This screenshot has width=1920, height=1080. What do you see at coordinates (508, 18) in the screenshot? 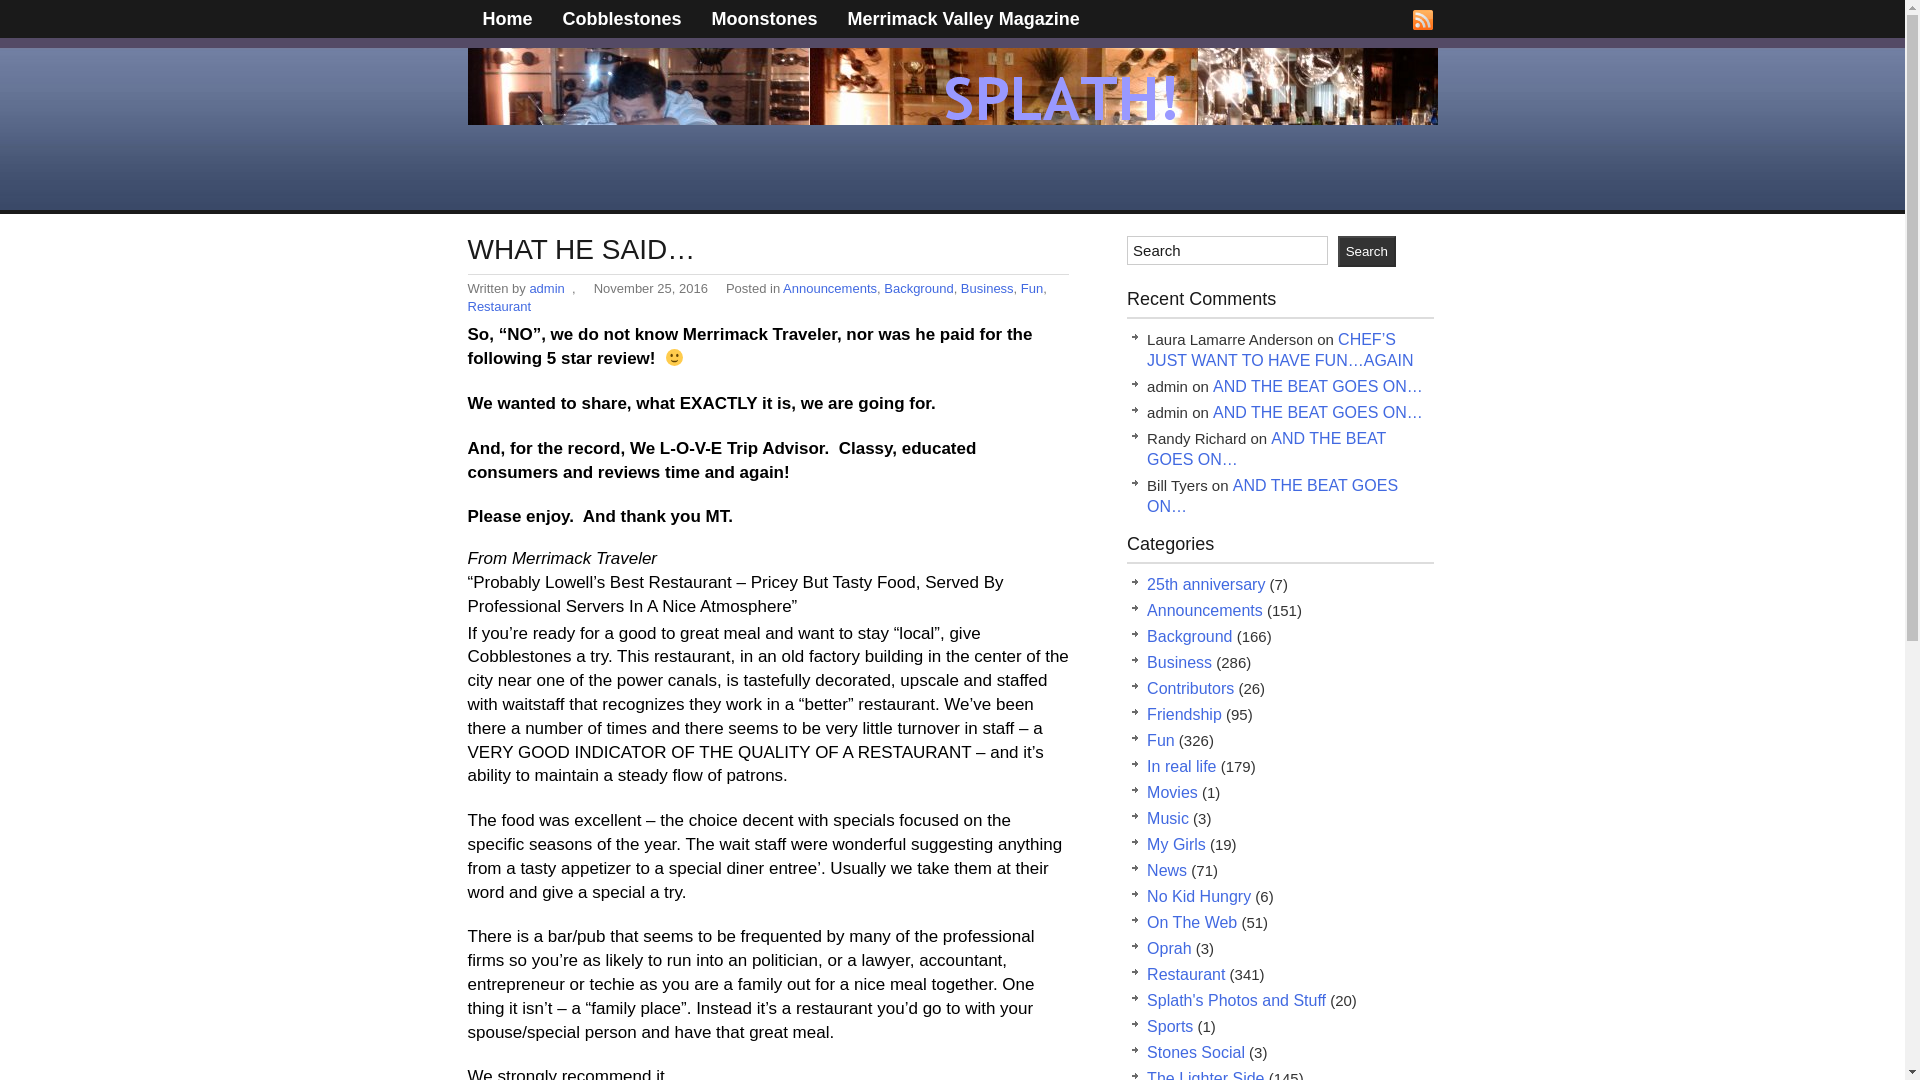
I see `Home` at bounding box center [508, 18].